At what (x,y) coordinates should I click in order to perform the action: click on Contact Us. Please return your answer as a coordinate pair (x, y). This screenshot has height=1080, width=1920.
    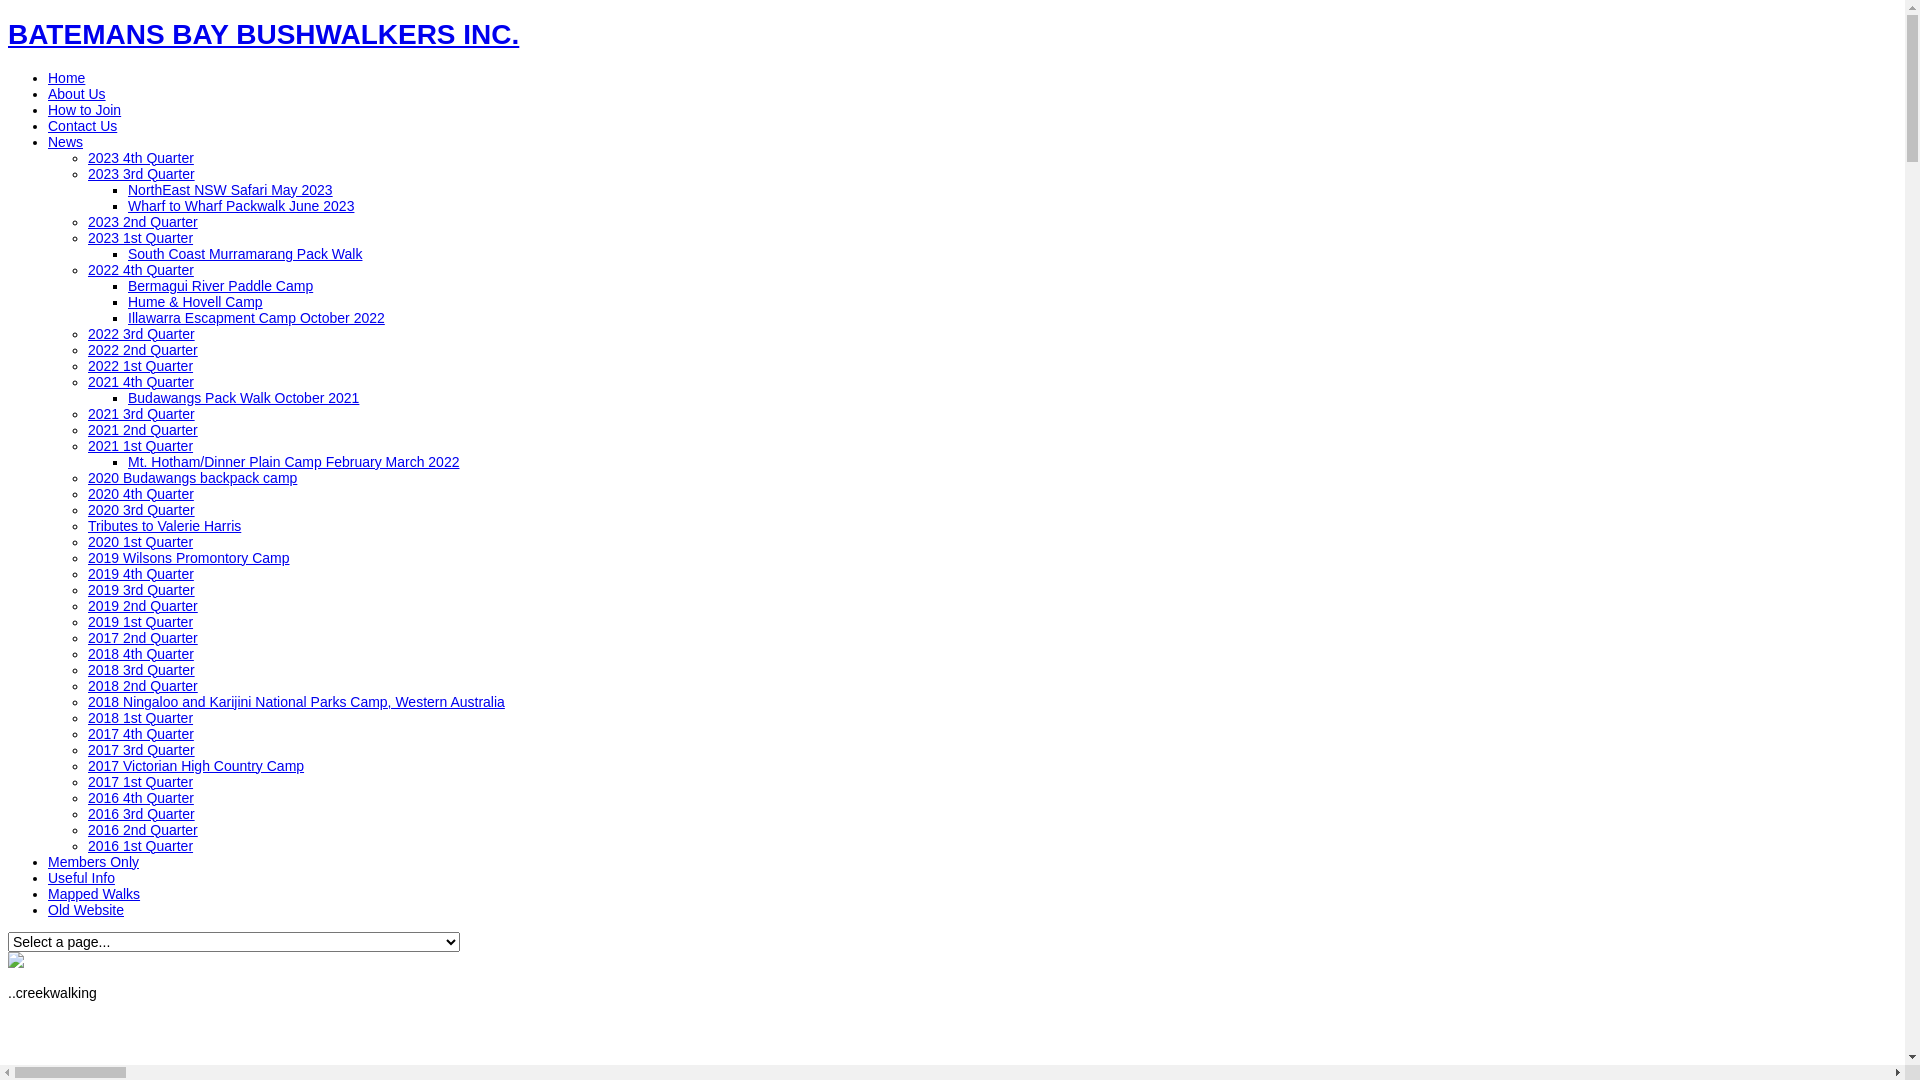
    Looking at the image, I should click on (82, 126).